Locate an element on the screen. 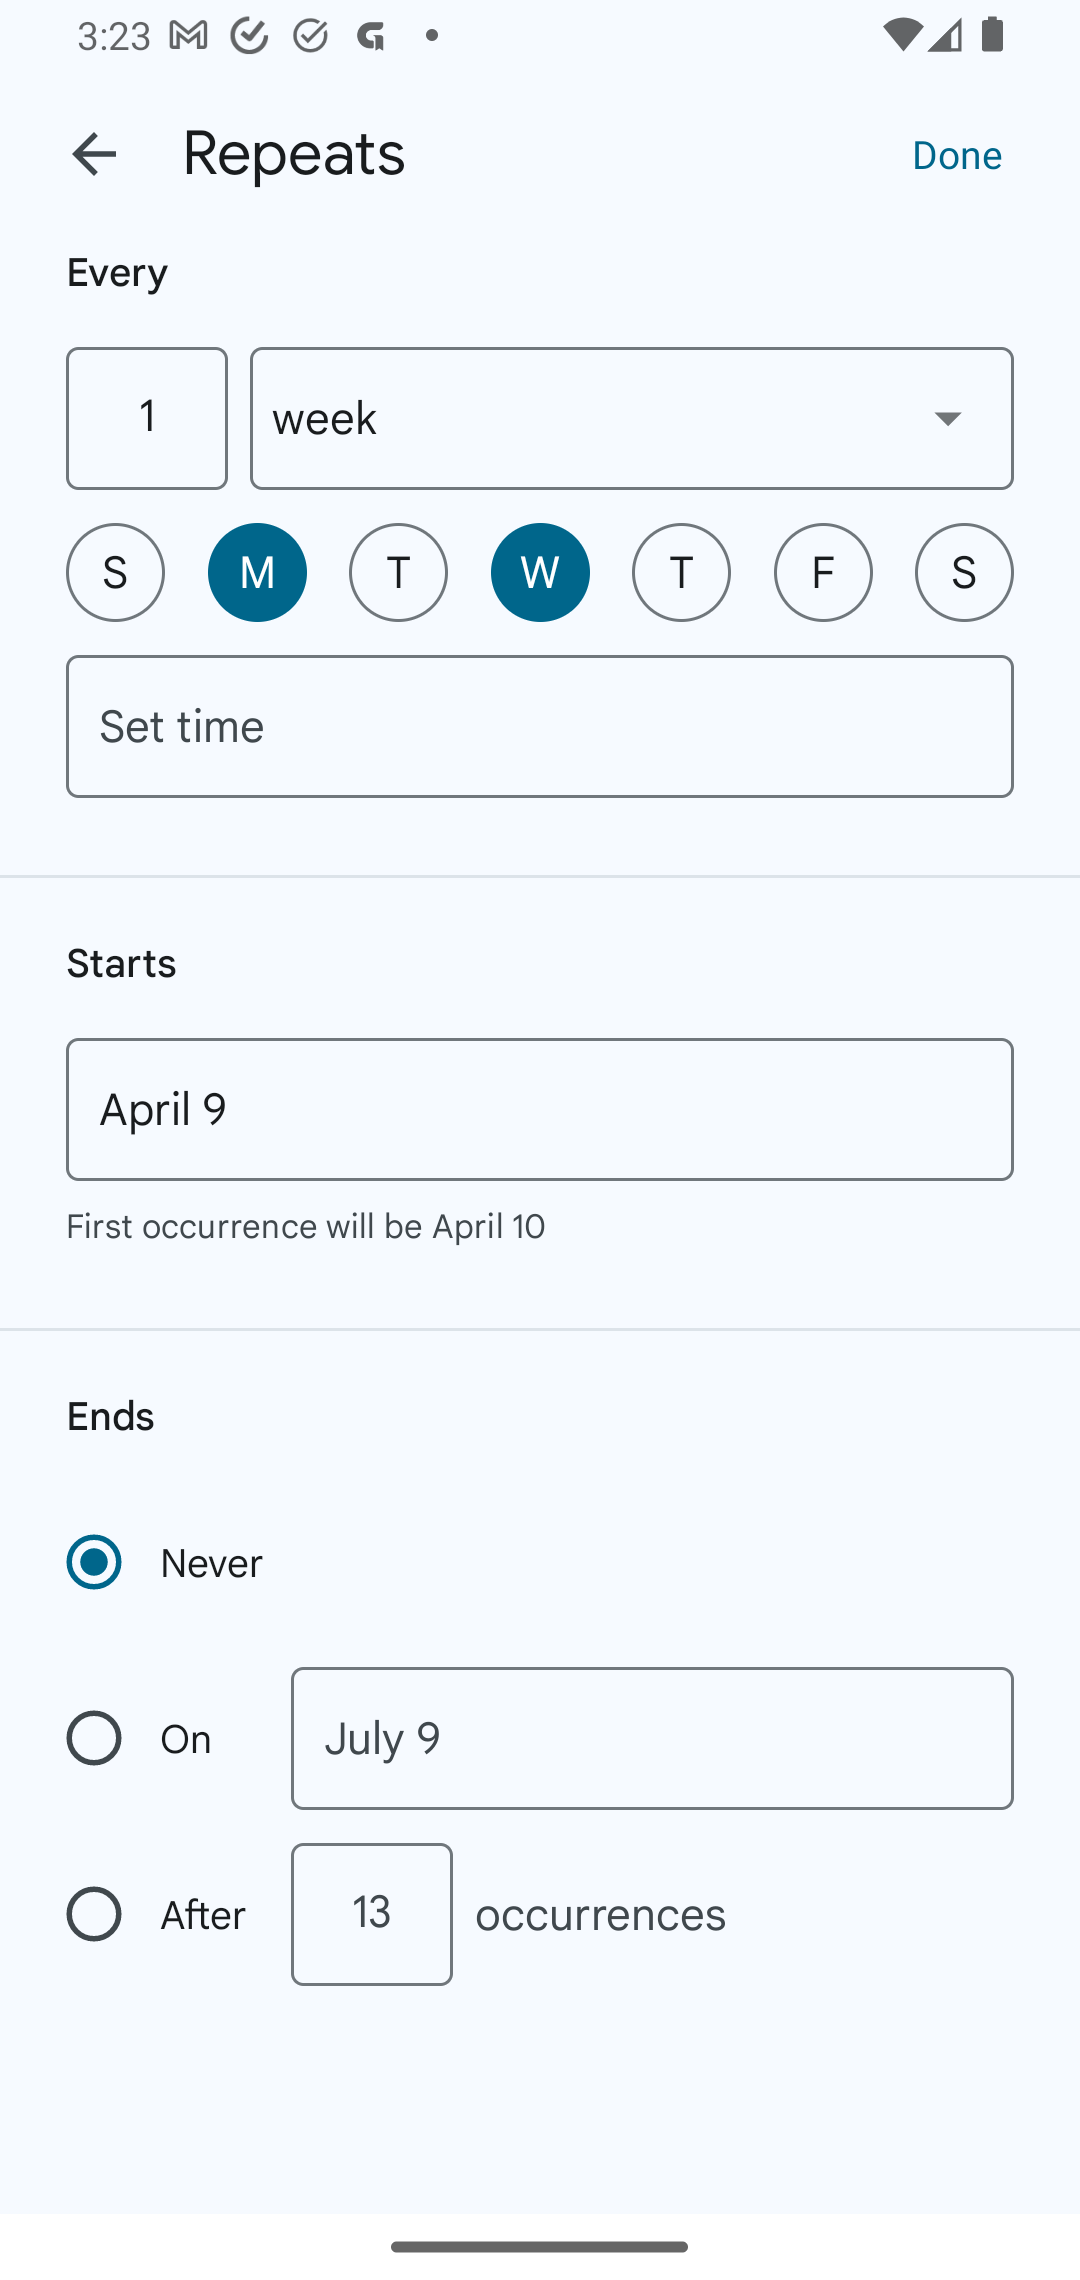  M Monday, selected is located at coordinates (257, 572).